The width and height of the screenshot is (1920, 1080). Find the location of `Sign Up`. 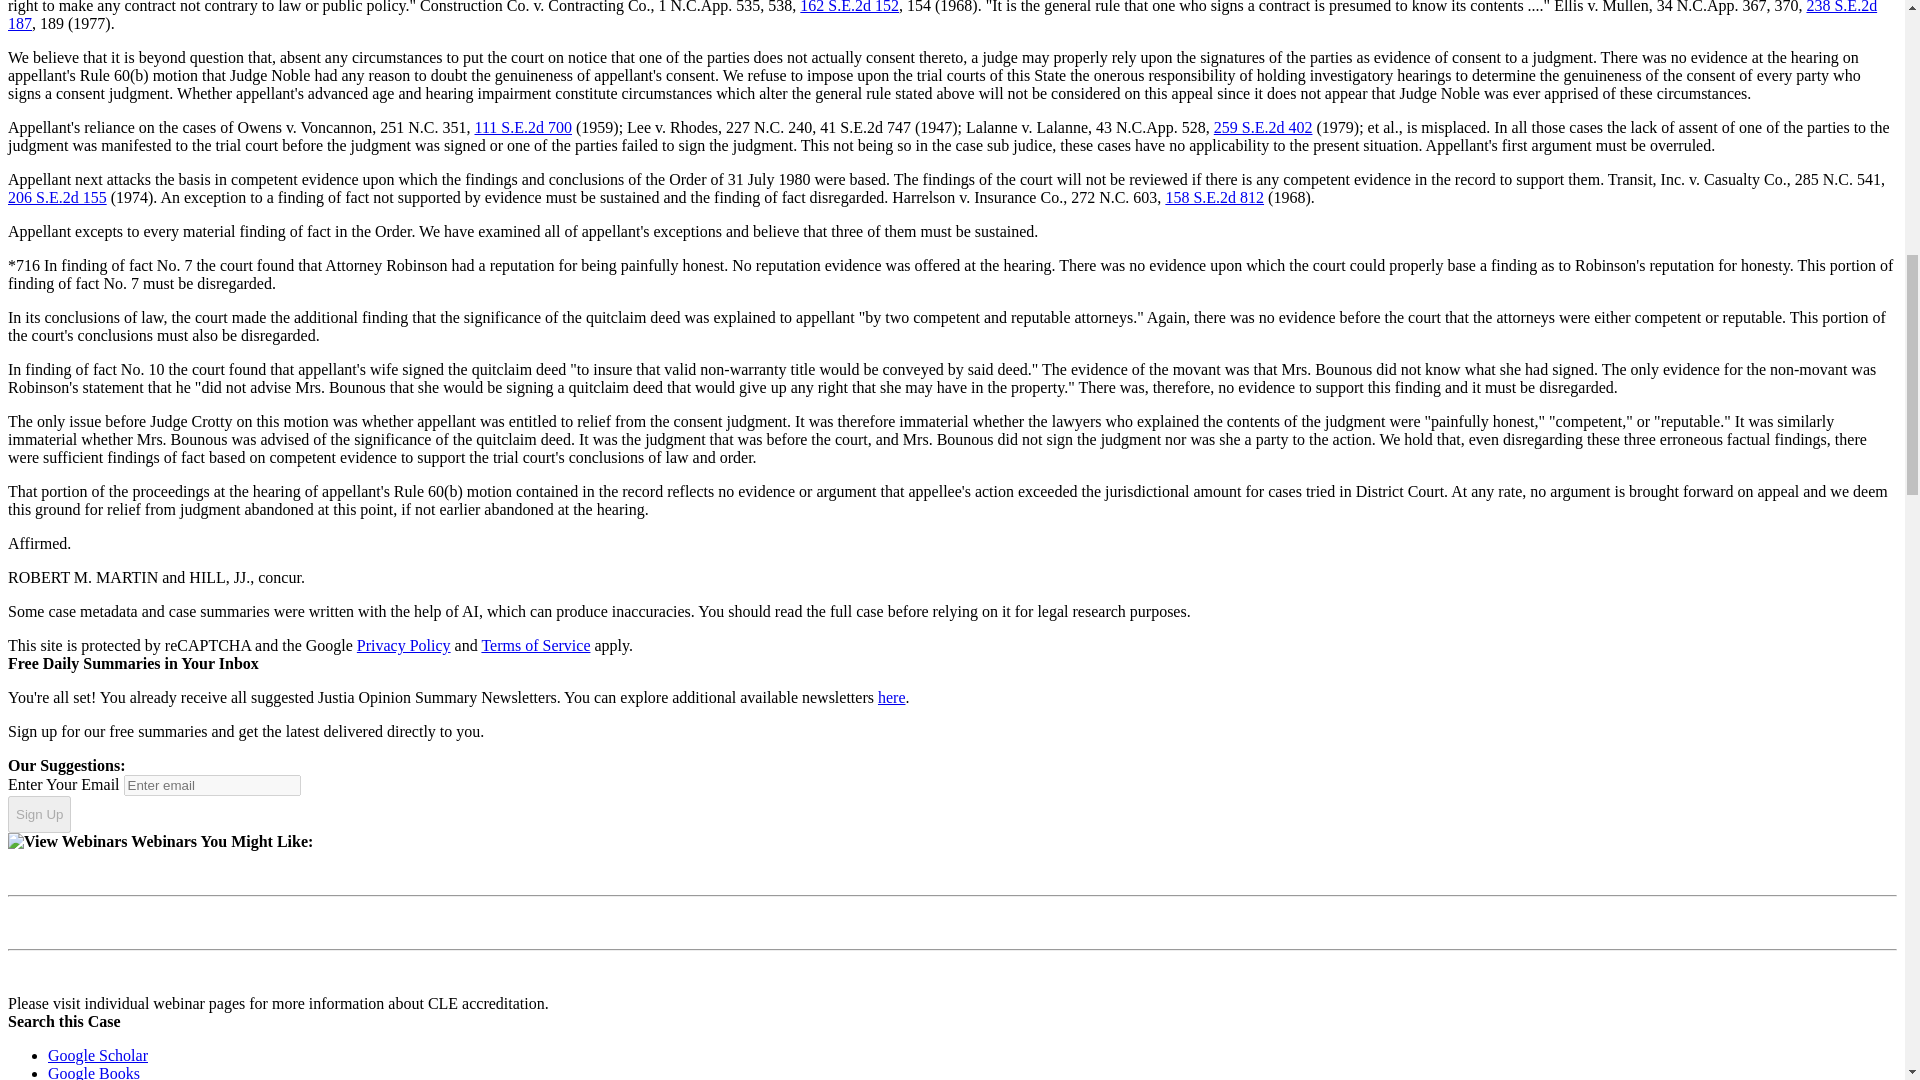

Sign Up is located at coordinates (39, 814).